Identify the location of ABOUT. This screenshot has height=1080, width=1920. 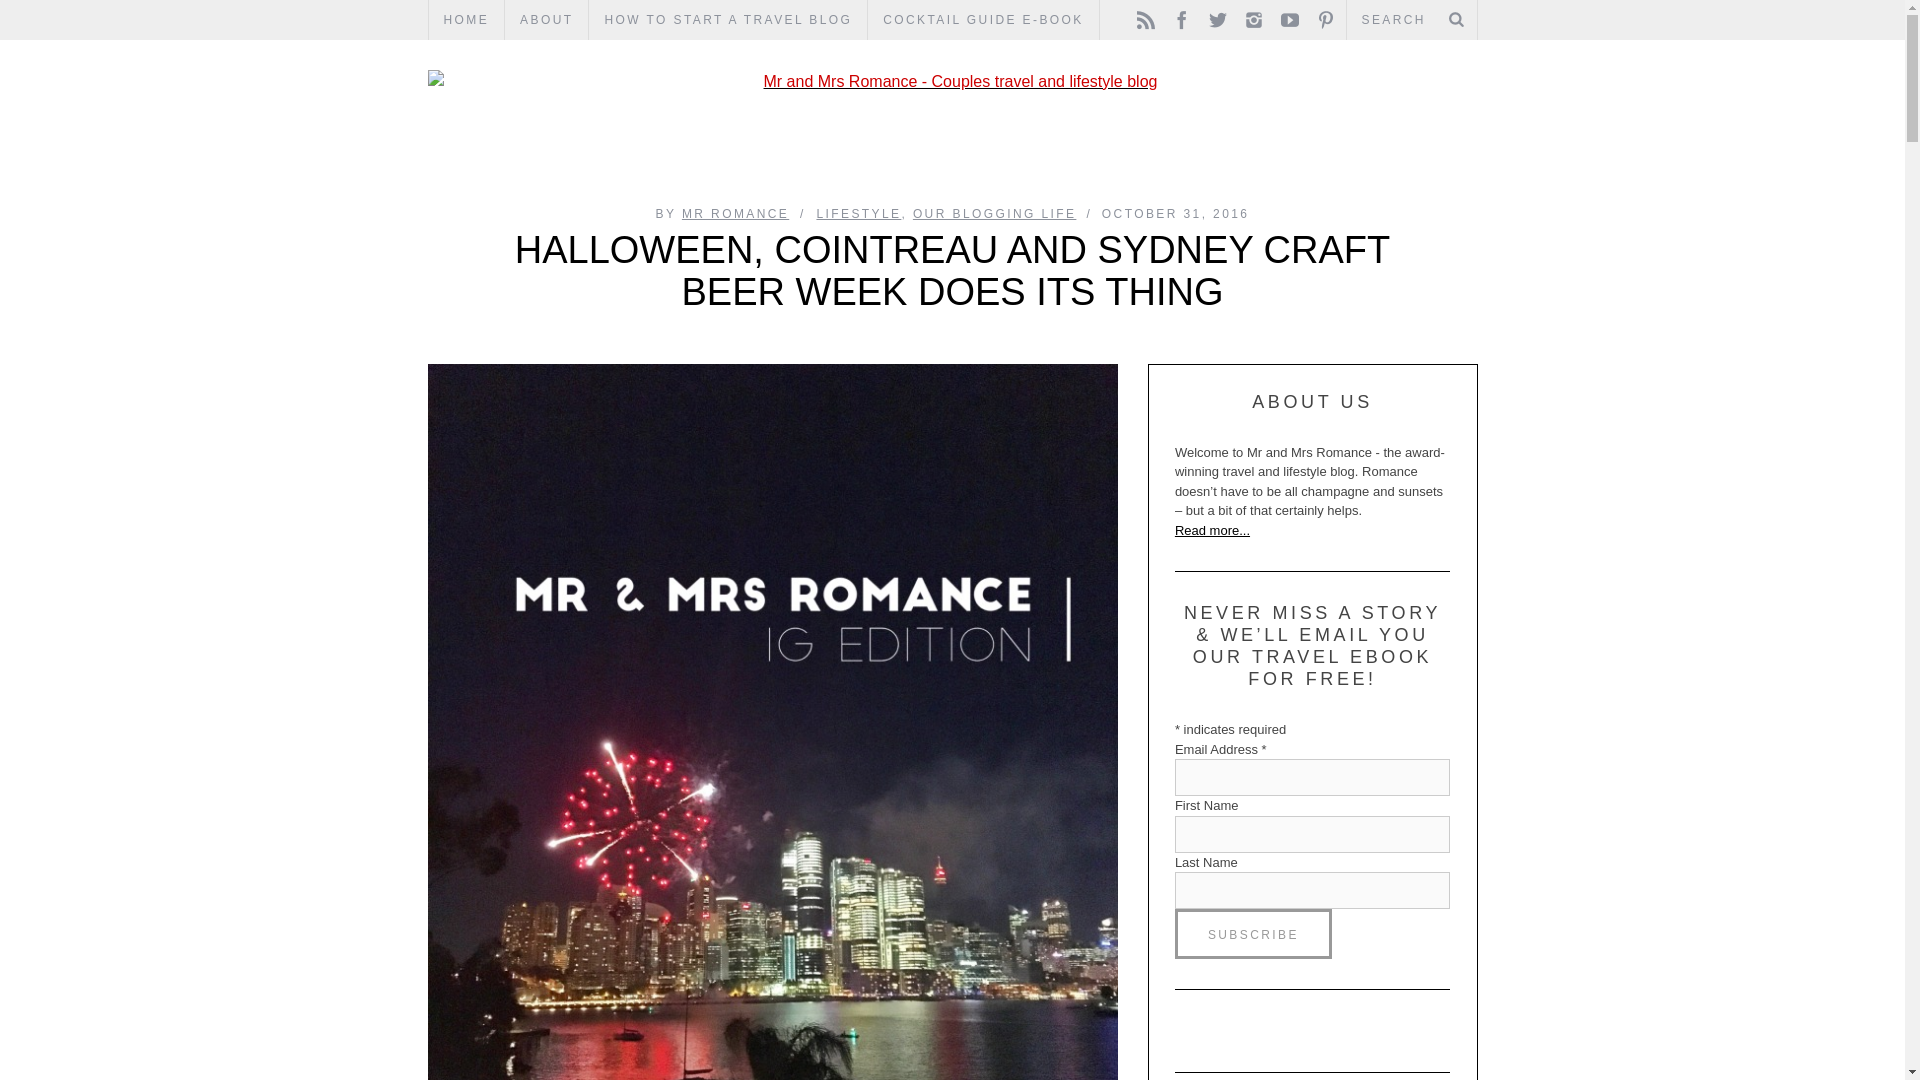
(546, 20).